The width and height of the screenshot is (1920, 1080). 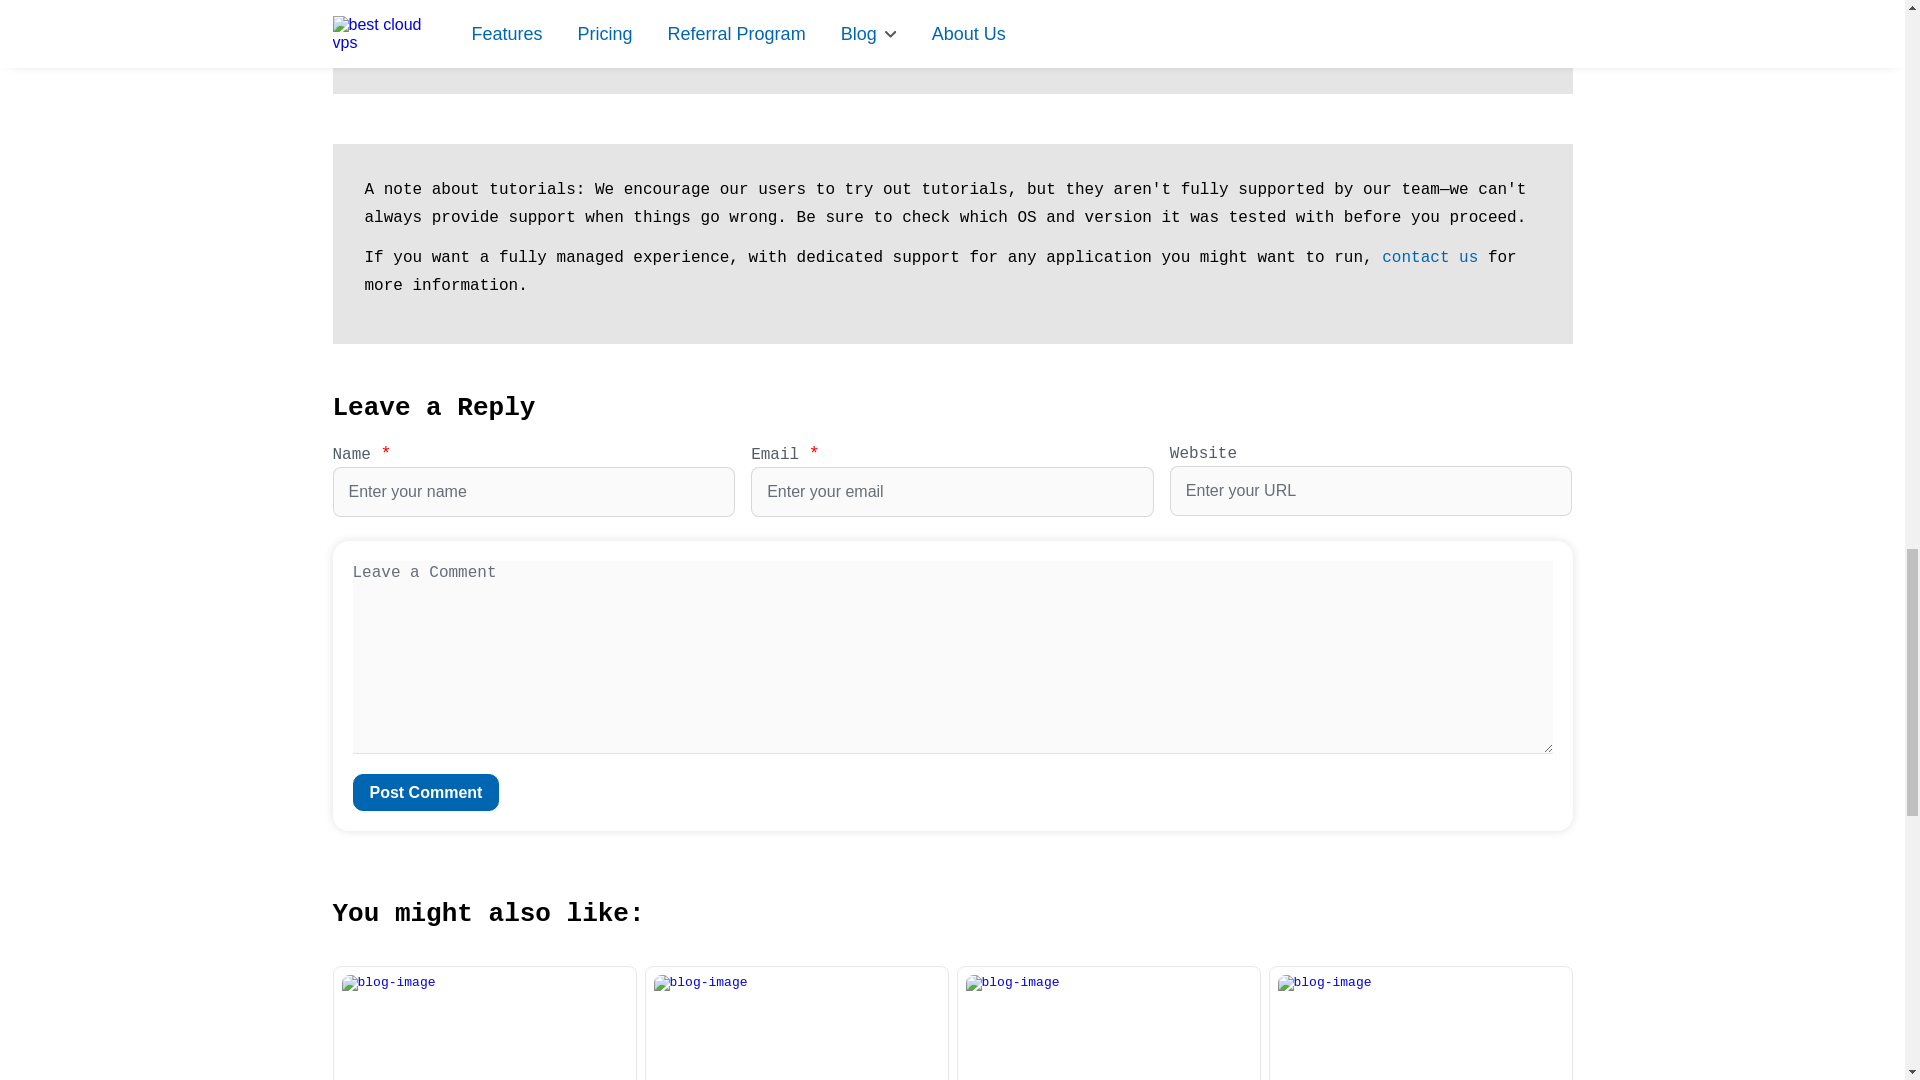 What do you see at coordinates (952, 8) in the screenshot?
I see `Subscribe now` at bounding box center [952, 8].